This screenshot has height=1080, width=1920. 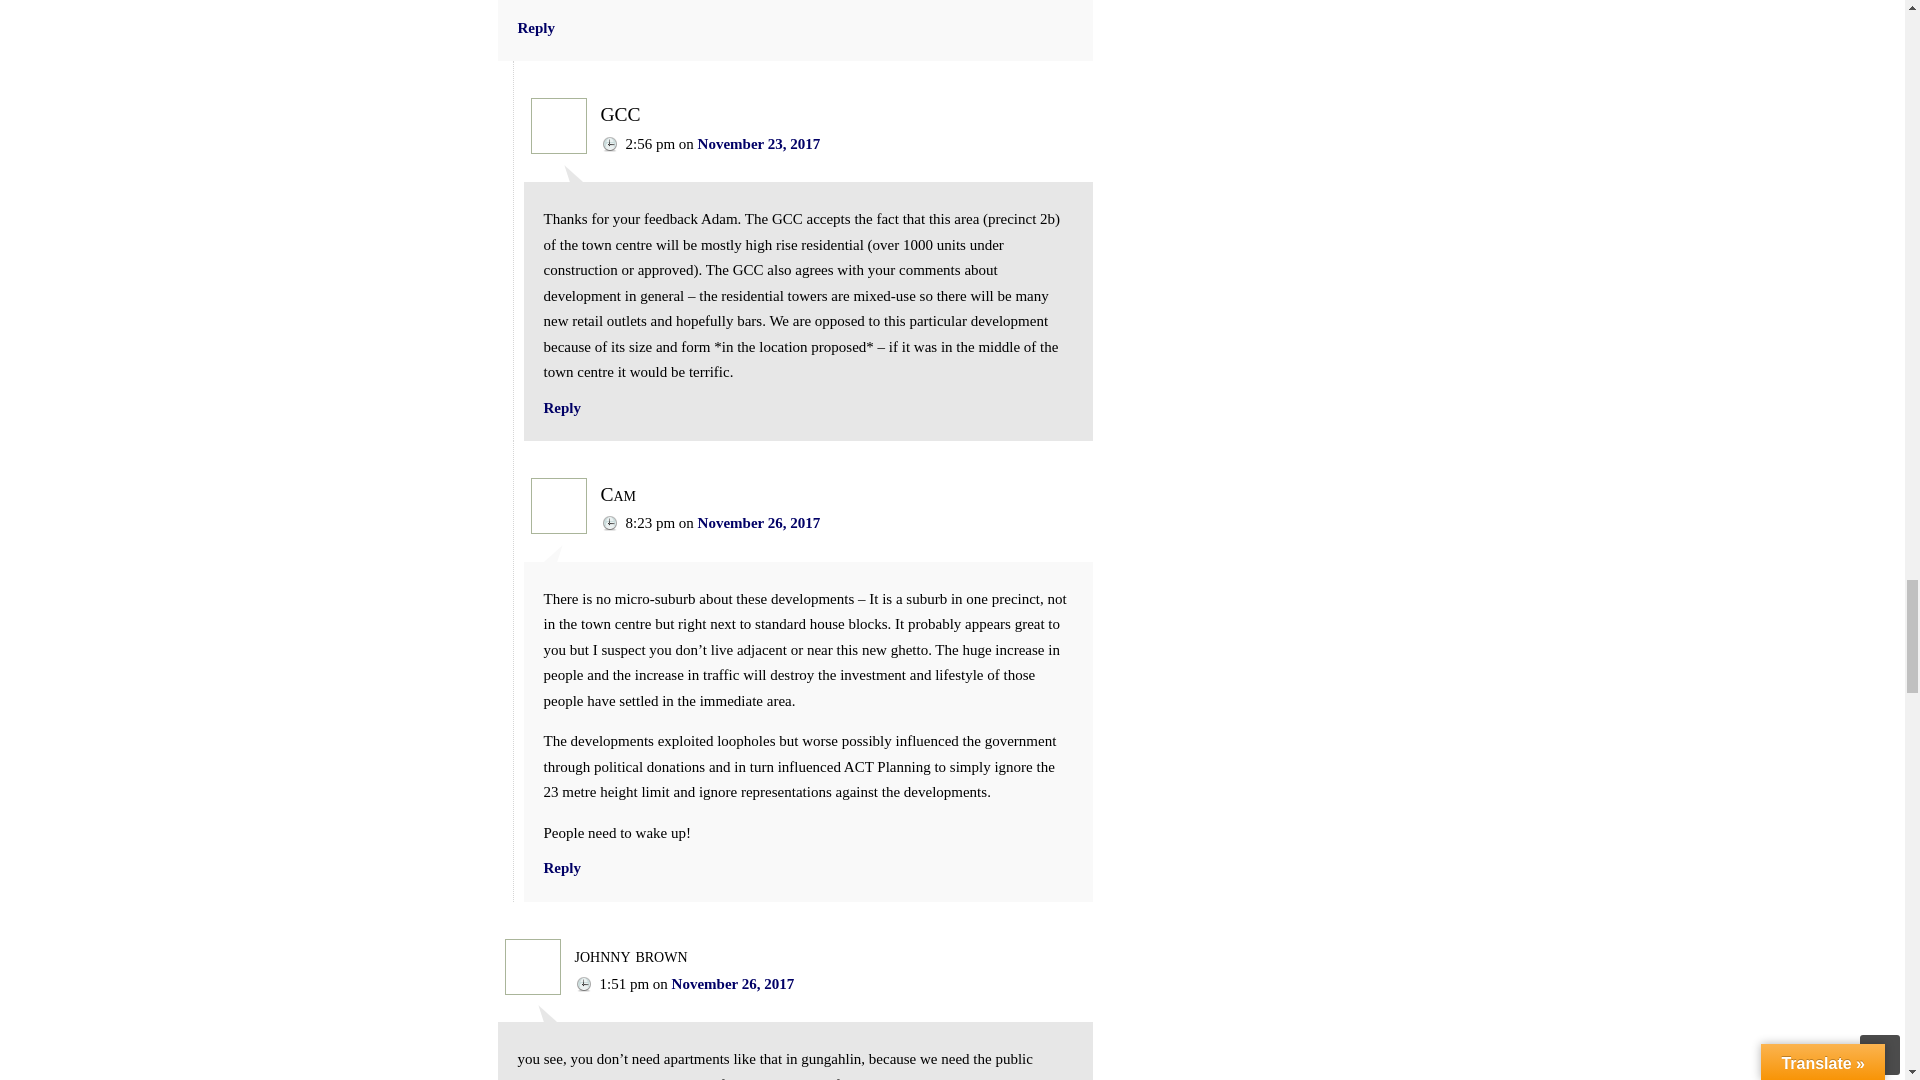 What do you see at coordinates (760, 144) in the screenshot?
I see `November 23, 2017` at bounding box center [760, 144].